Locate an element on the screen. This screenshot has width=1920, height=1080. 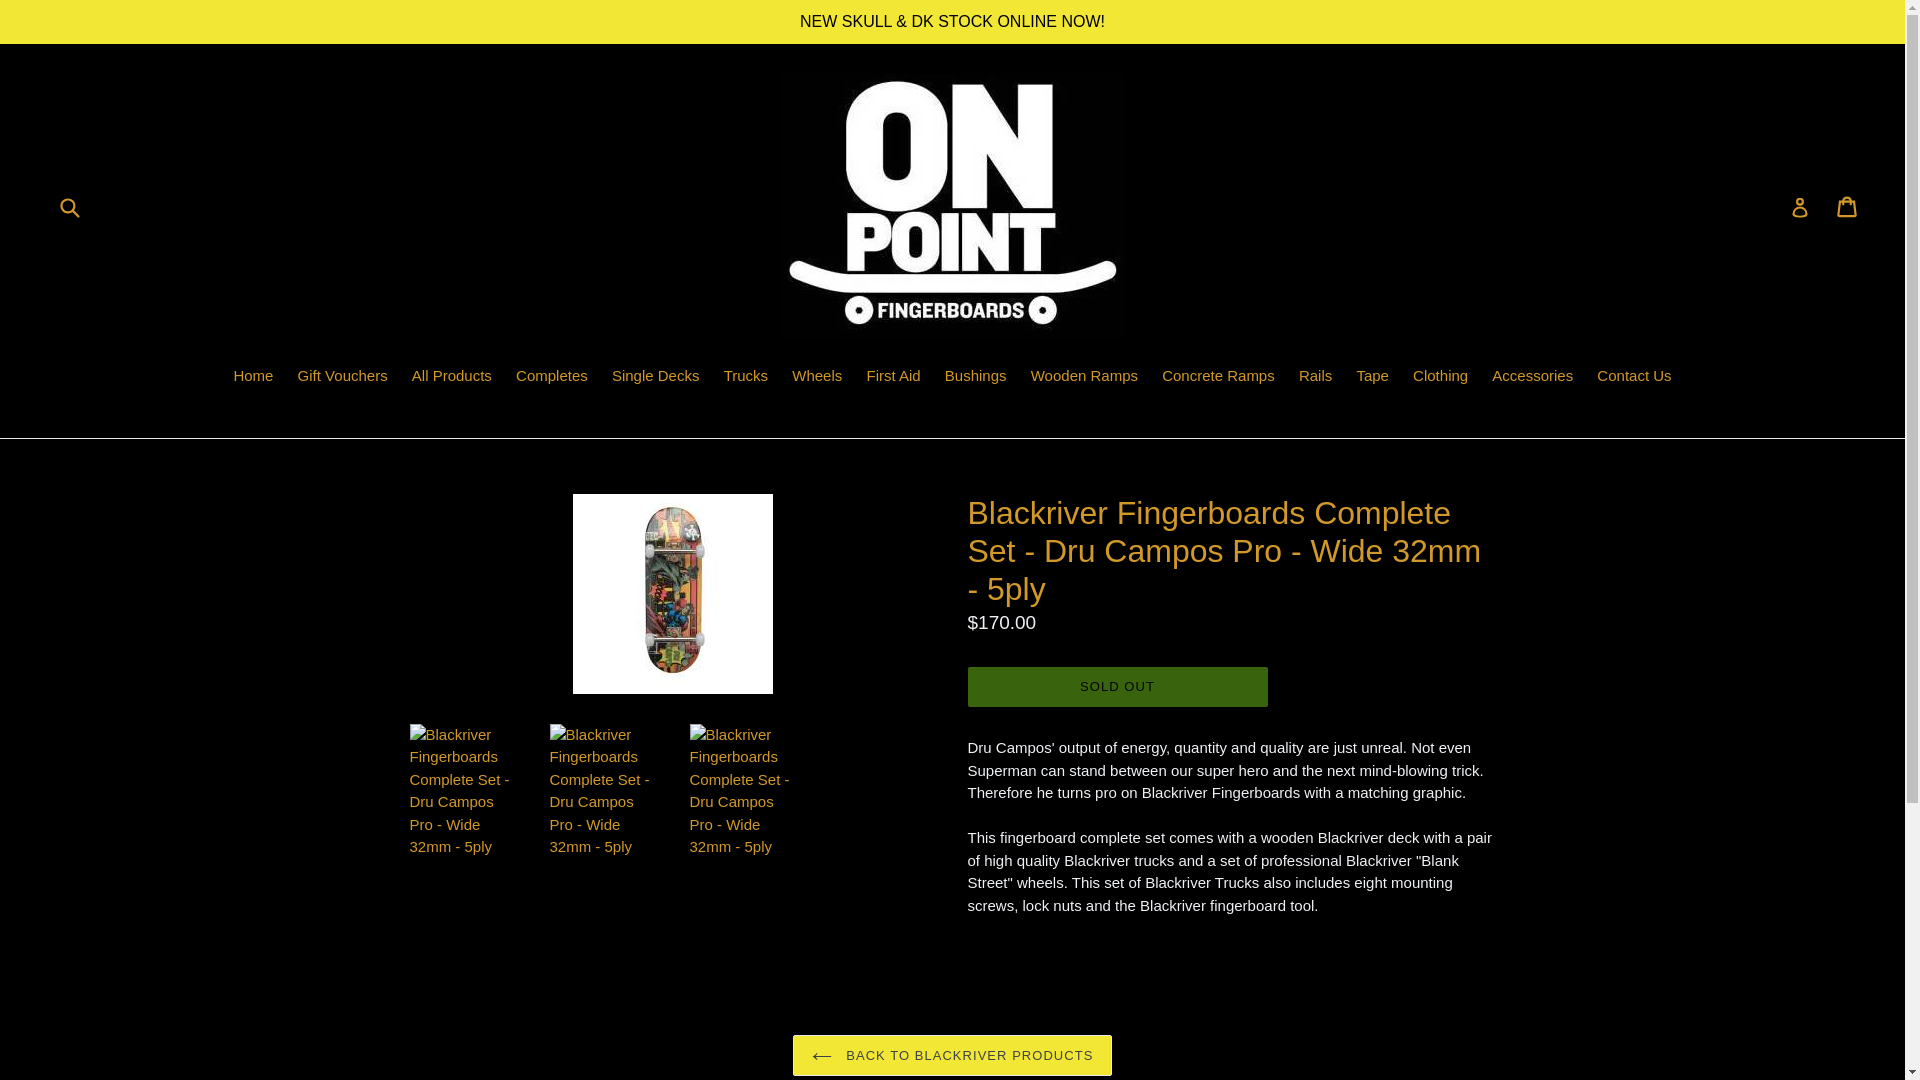
Concrete Ramps is located at coordinates (1218, 378).